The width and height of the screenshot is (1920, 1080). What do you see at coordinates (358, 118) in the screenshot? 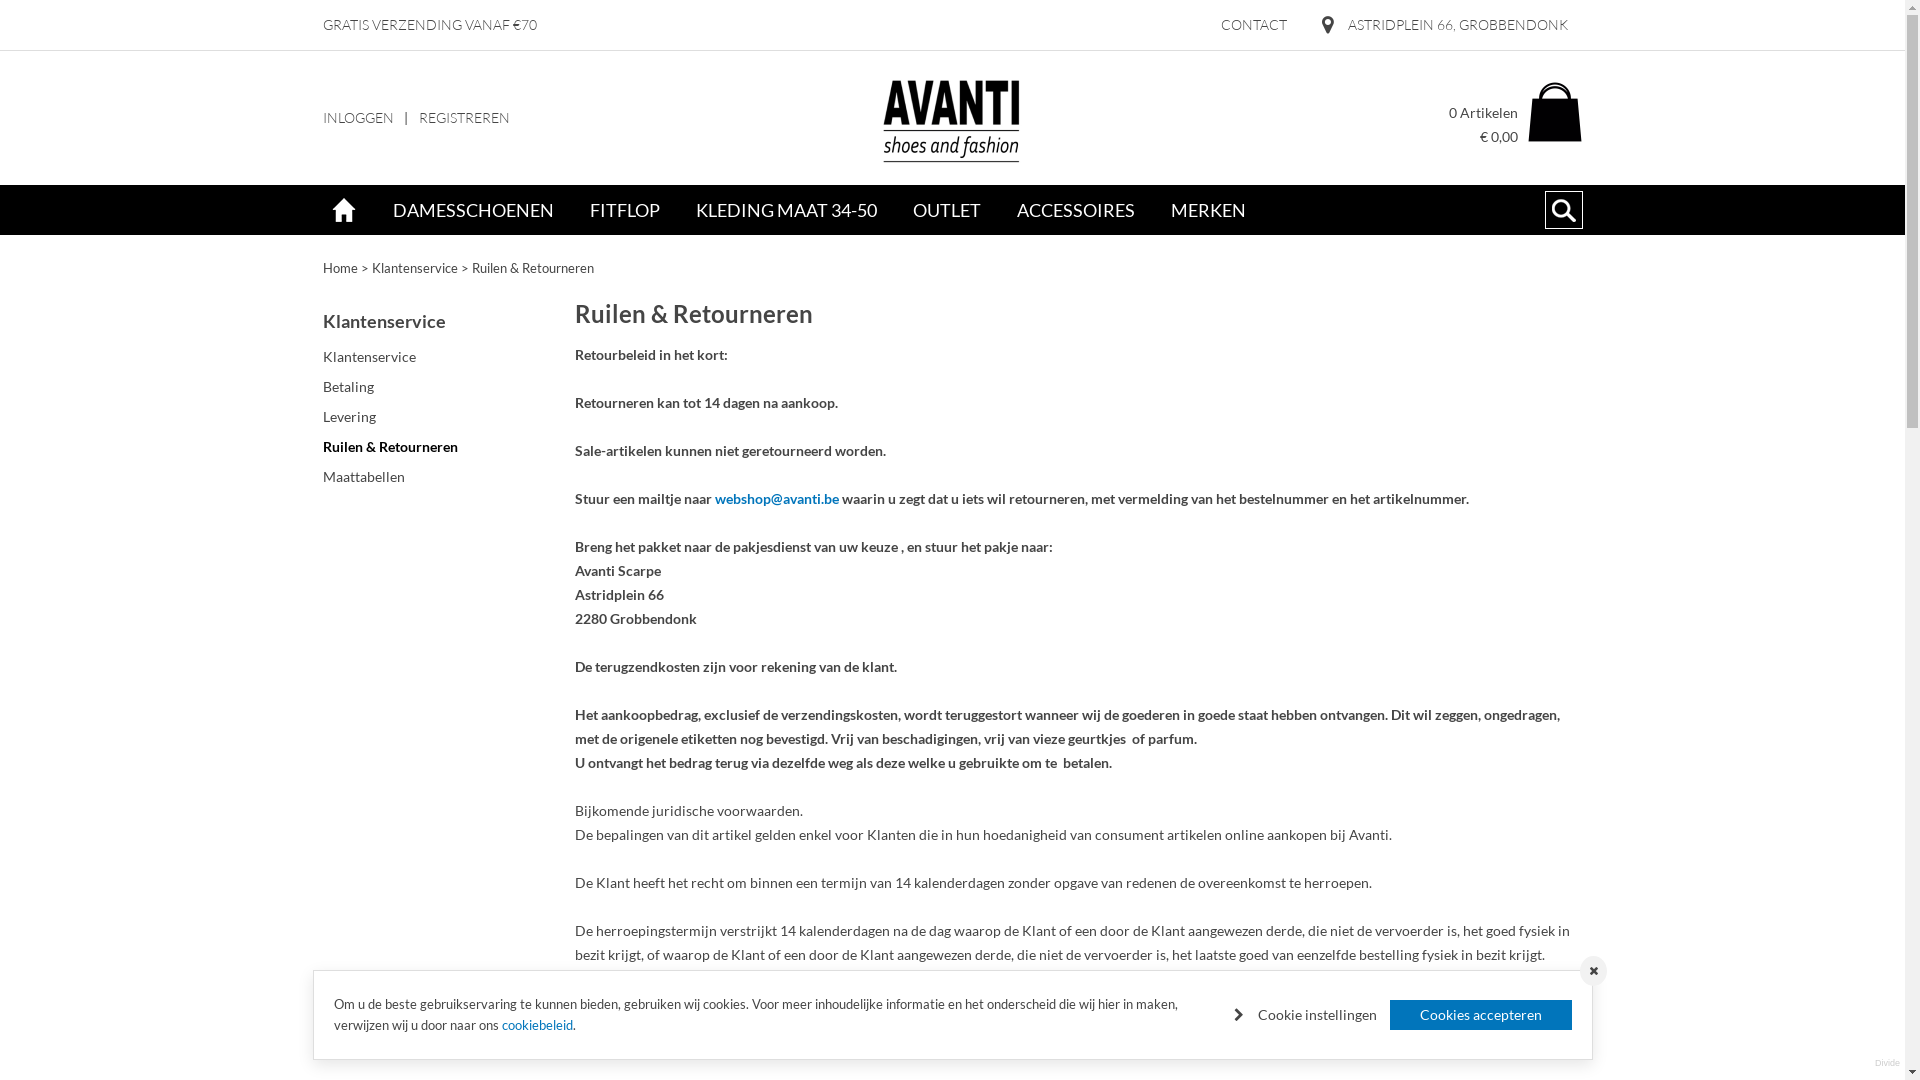
I see `INLOGGEN` at bounding box center [358, 118].